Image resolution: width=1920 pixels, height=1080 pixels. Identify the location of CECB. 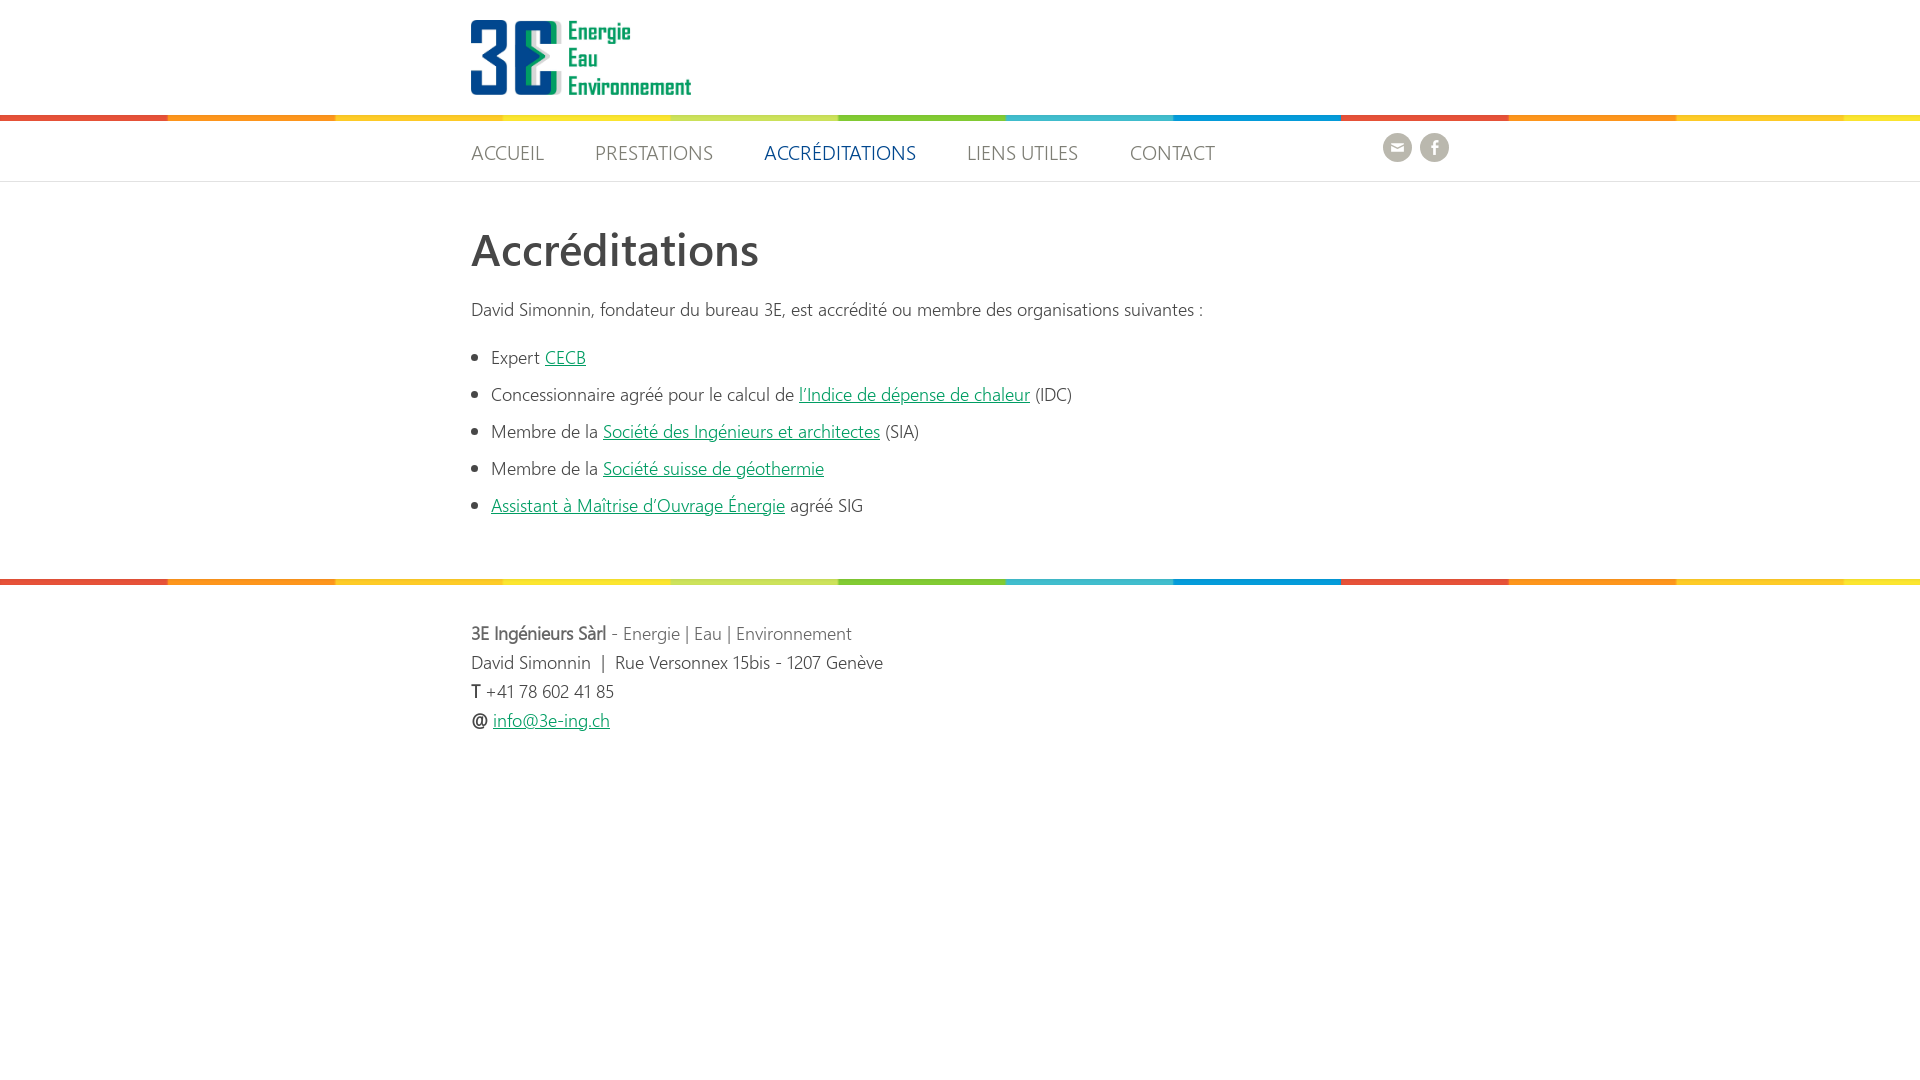
(566, 356).